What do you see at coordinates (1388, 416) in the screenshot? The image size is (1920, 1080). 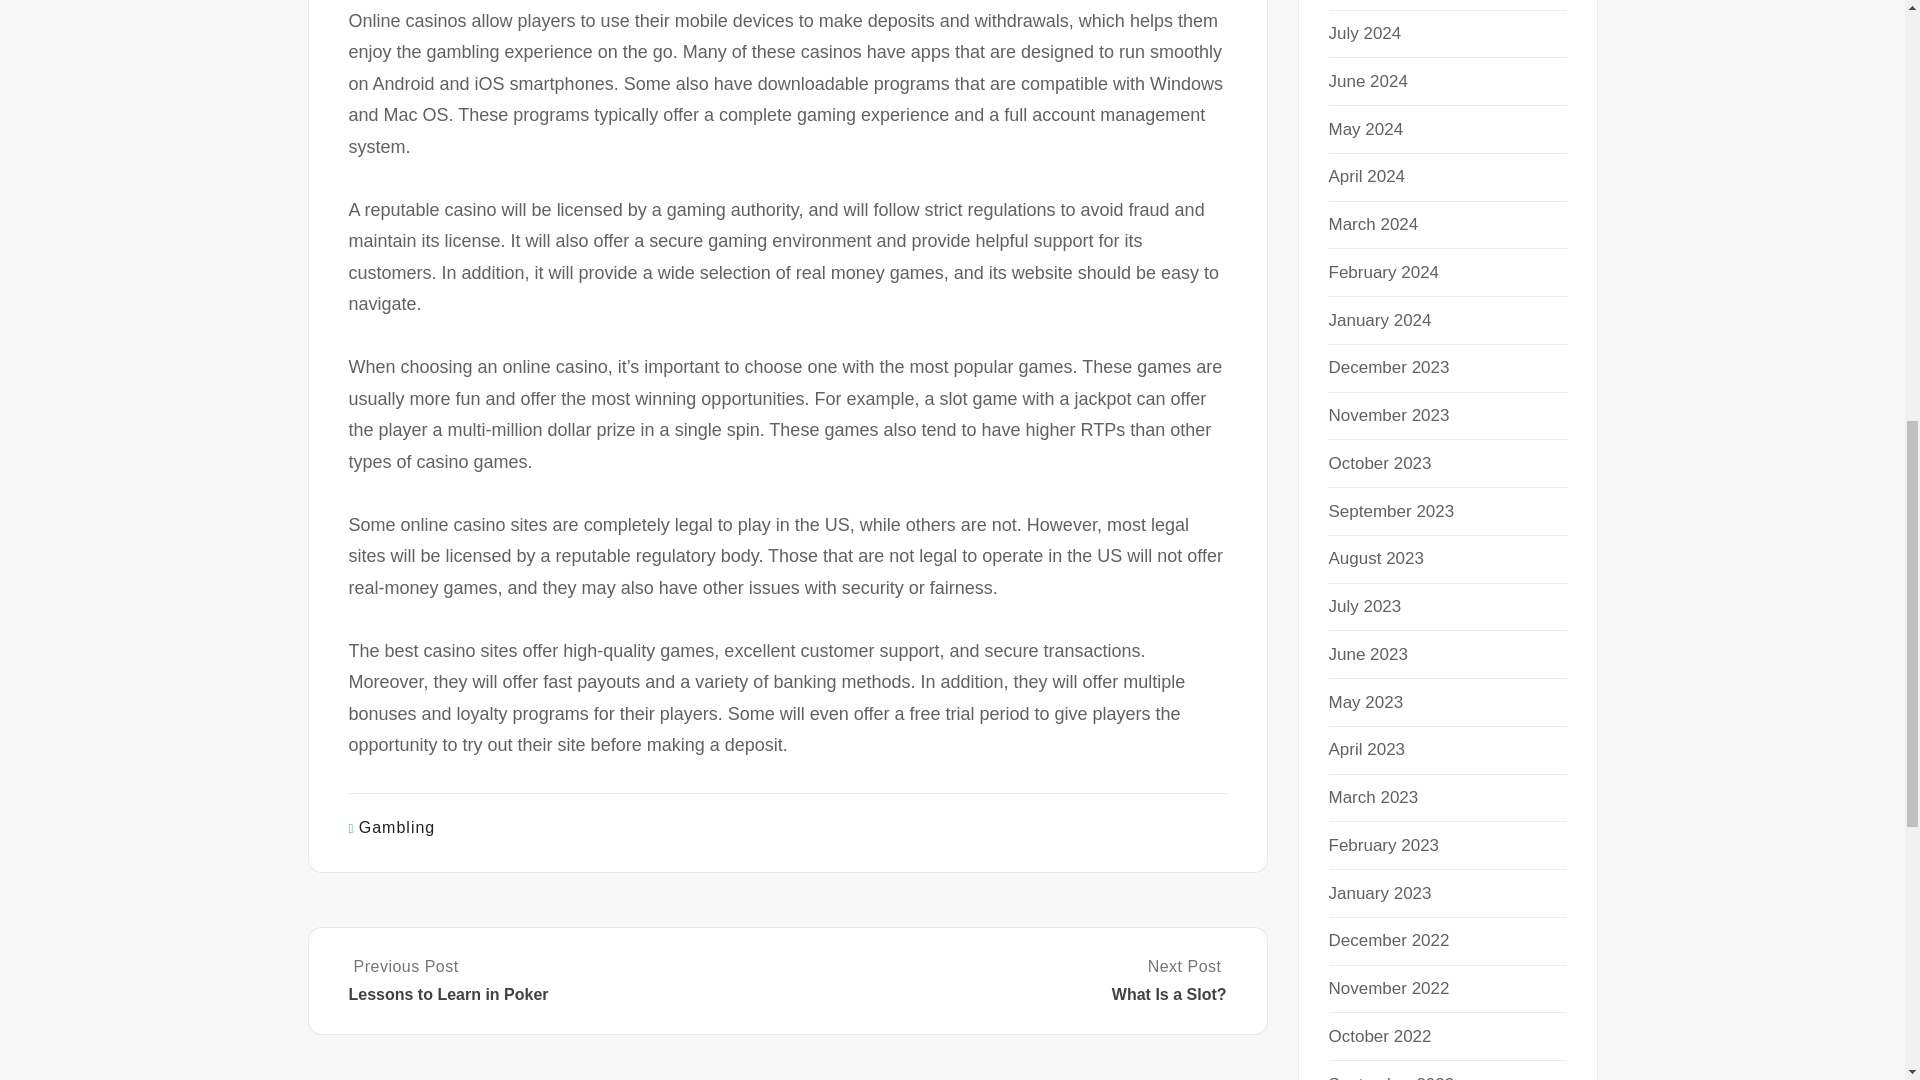 I see `November 2023` at bounding box center [1388, 416].